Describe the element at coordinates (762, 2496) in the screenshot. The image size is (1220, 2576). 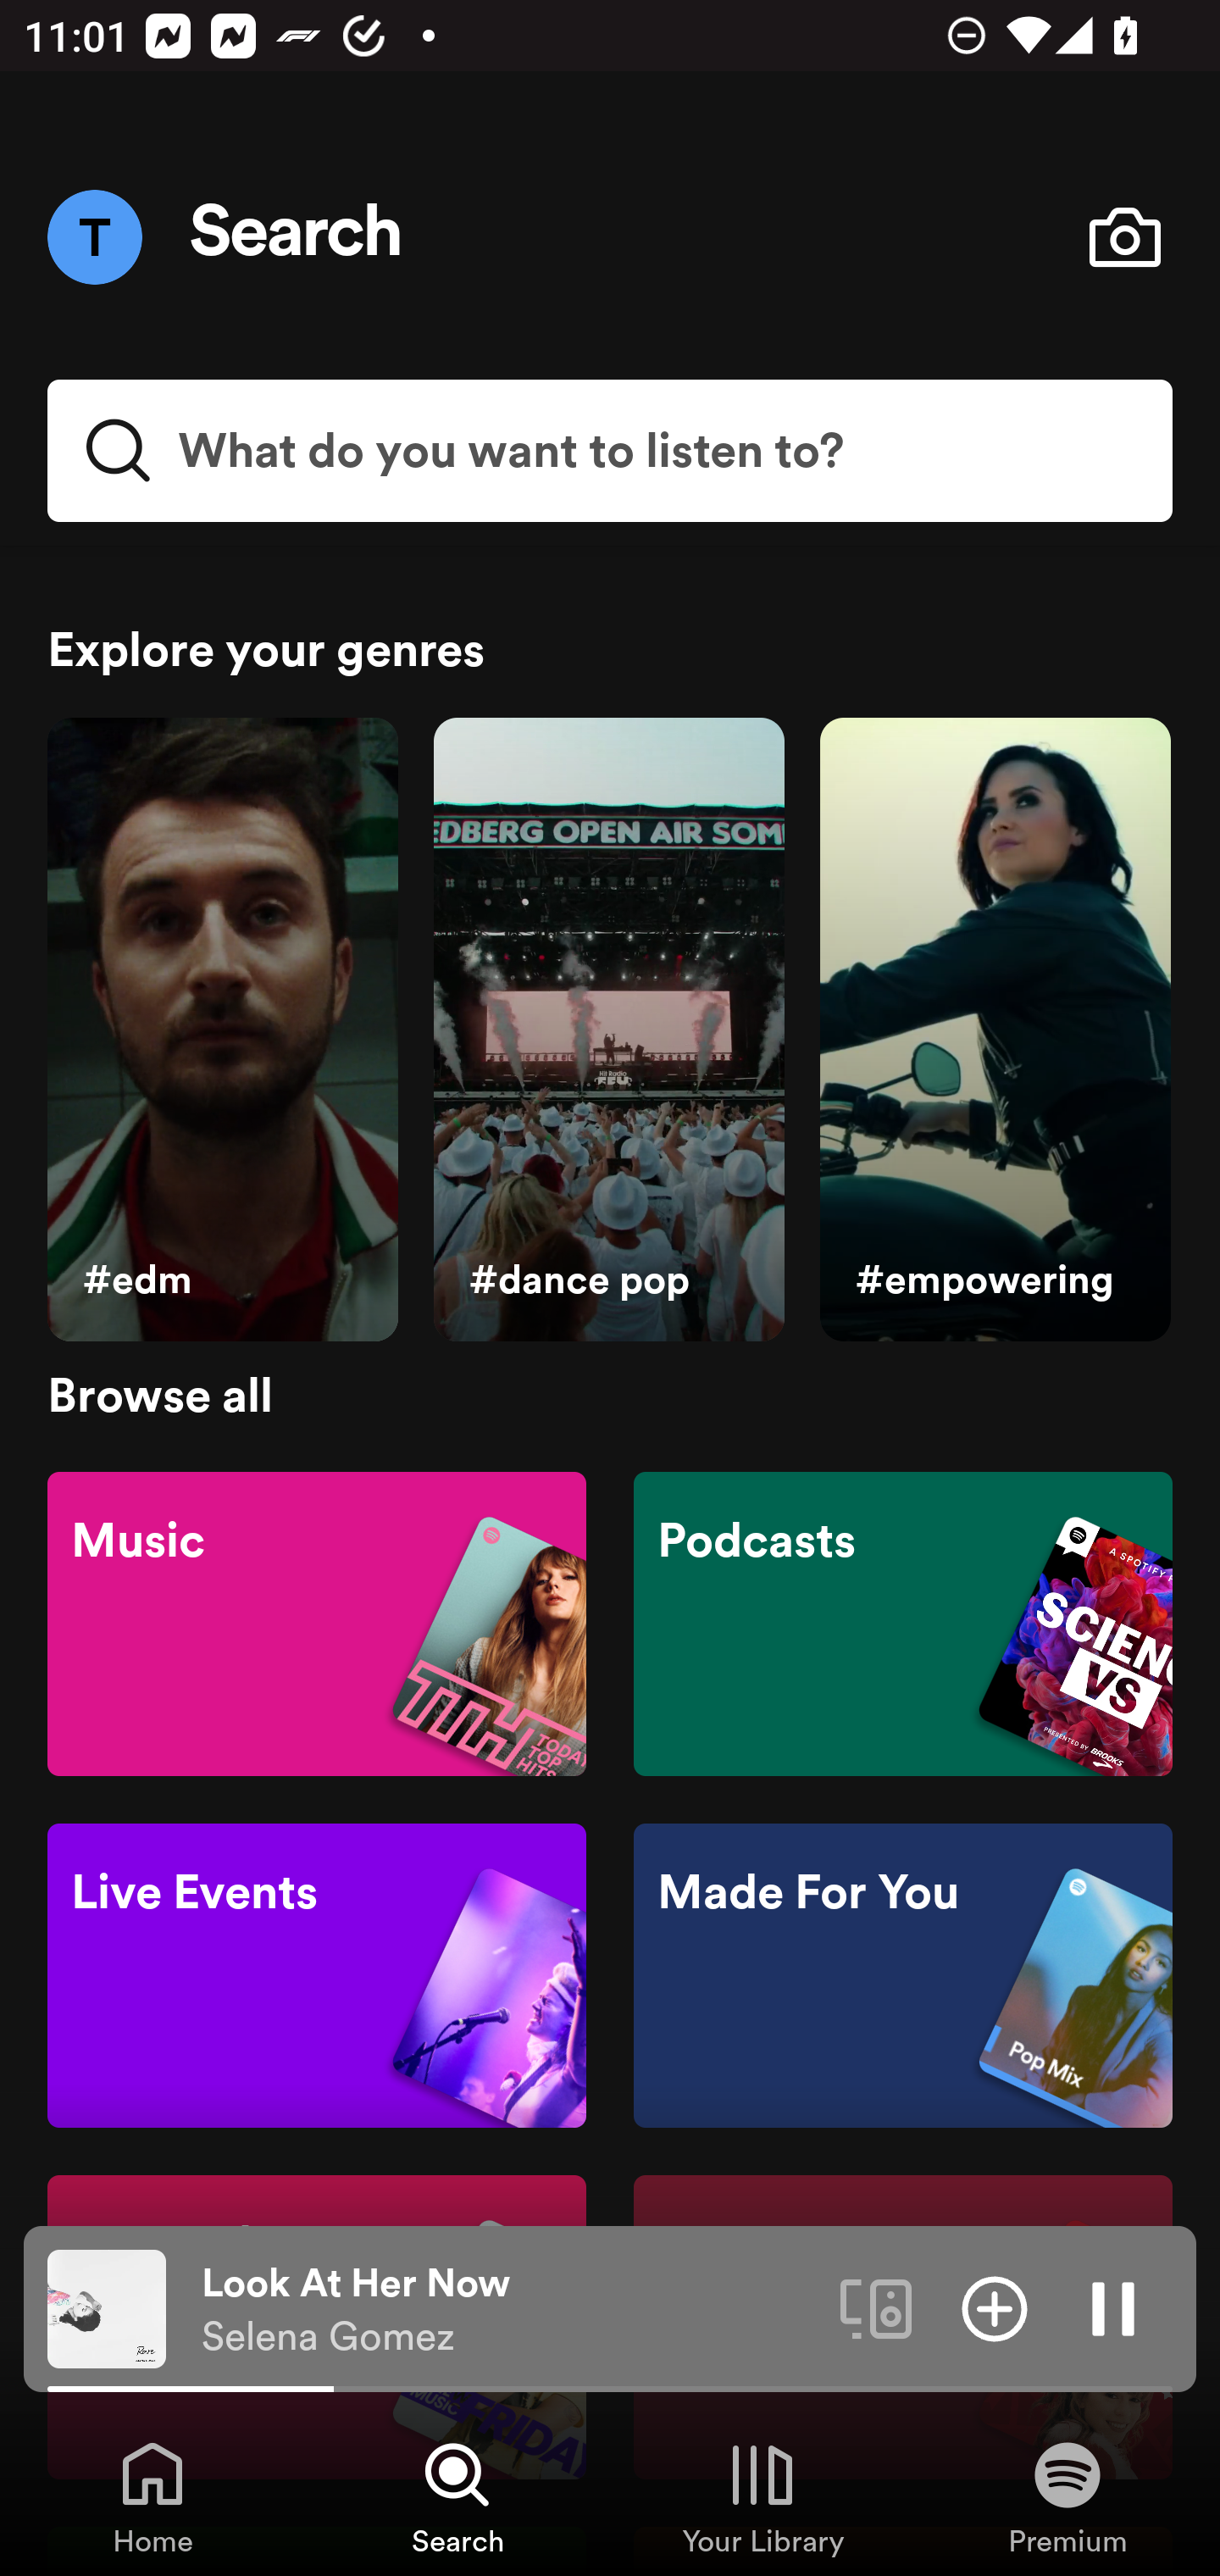
I see `Your Library, Tab 3 of 4 Your Library Your Library` at that location.